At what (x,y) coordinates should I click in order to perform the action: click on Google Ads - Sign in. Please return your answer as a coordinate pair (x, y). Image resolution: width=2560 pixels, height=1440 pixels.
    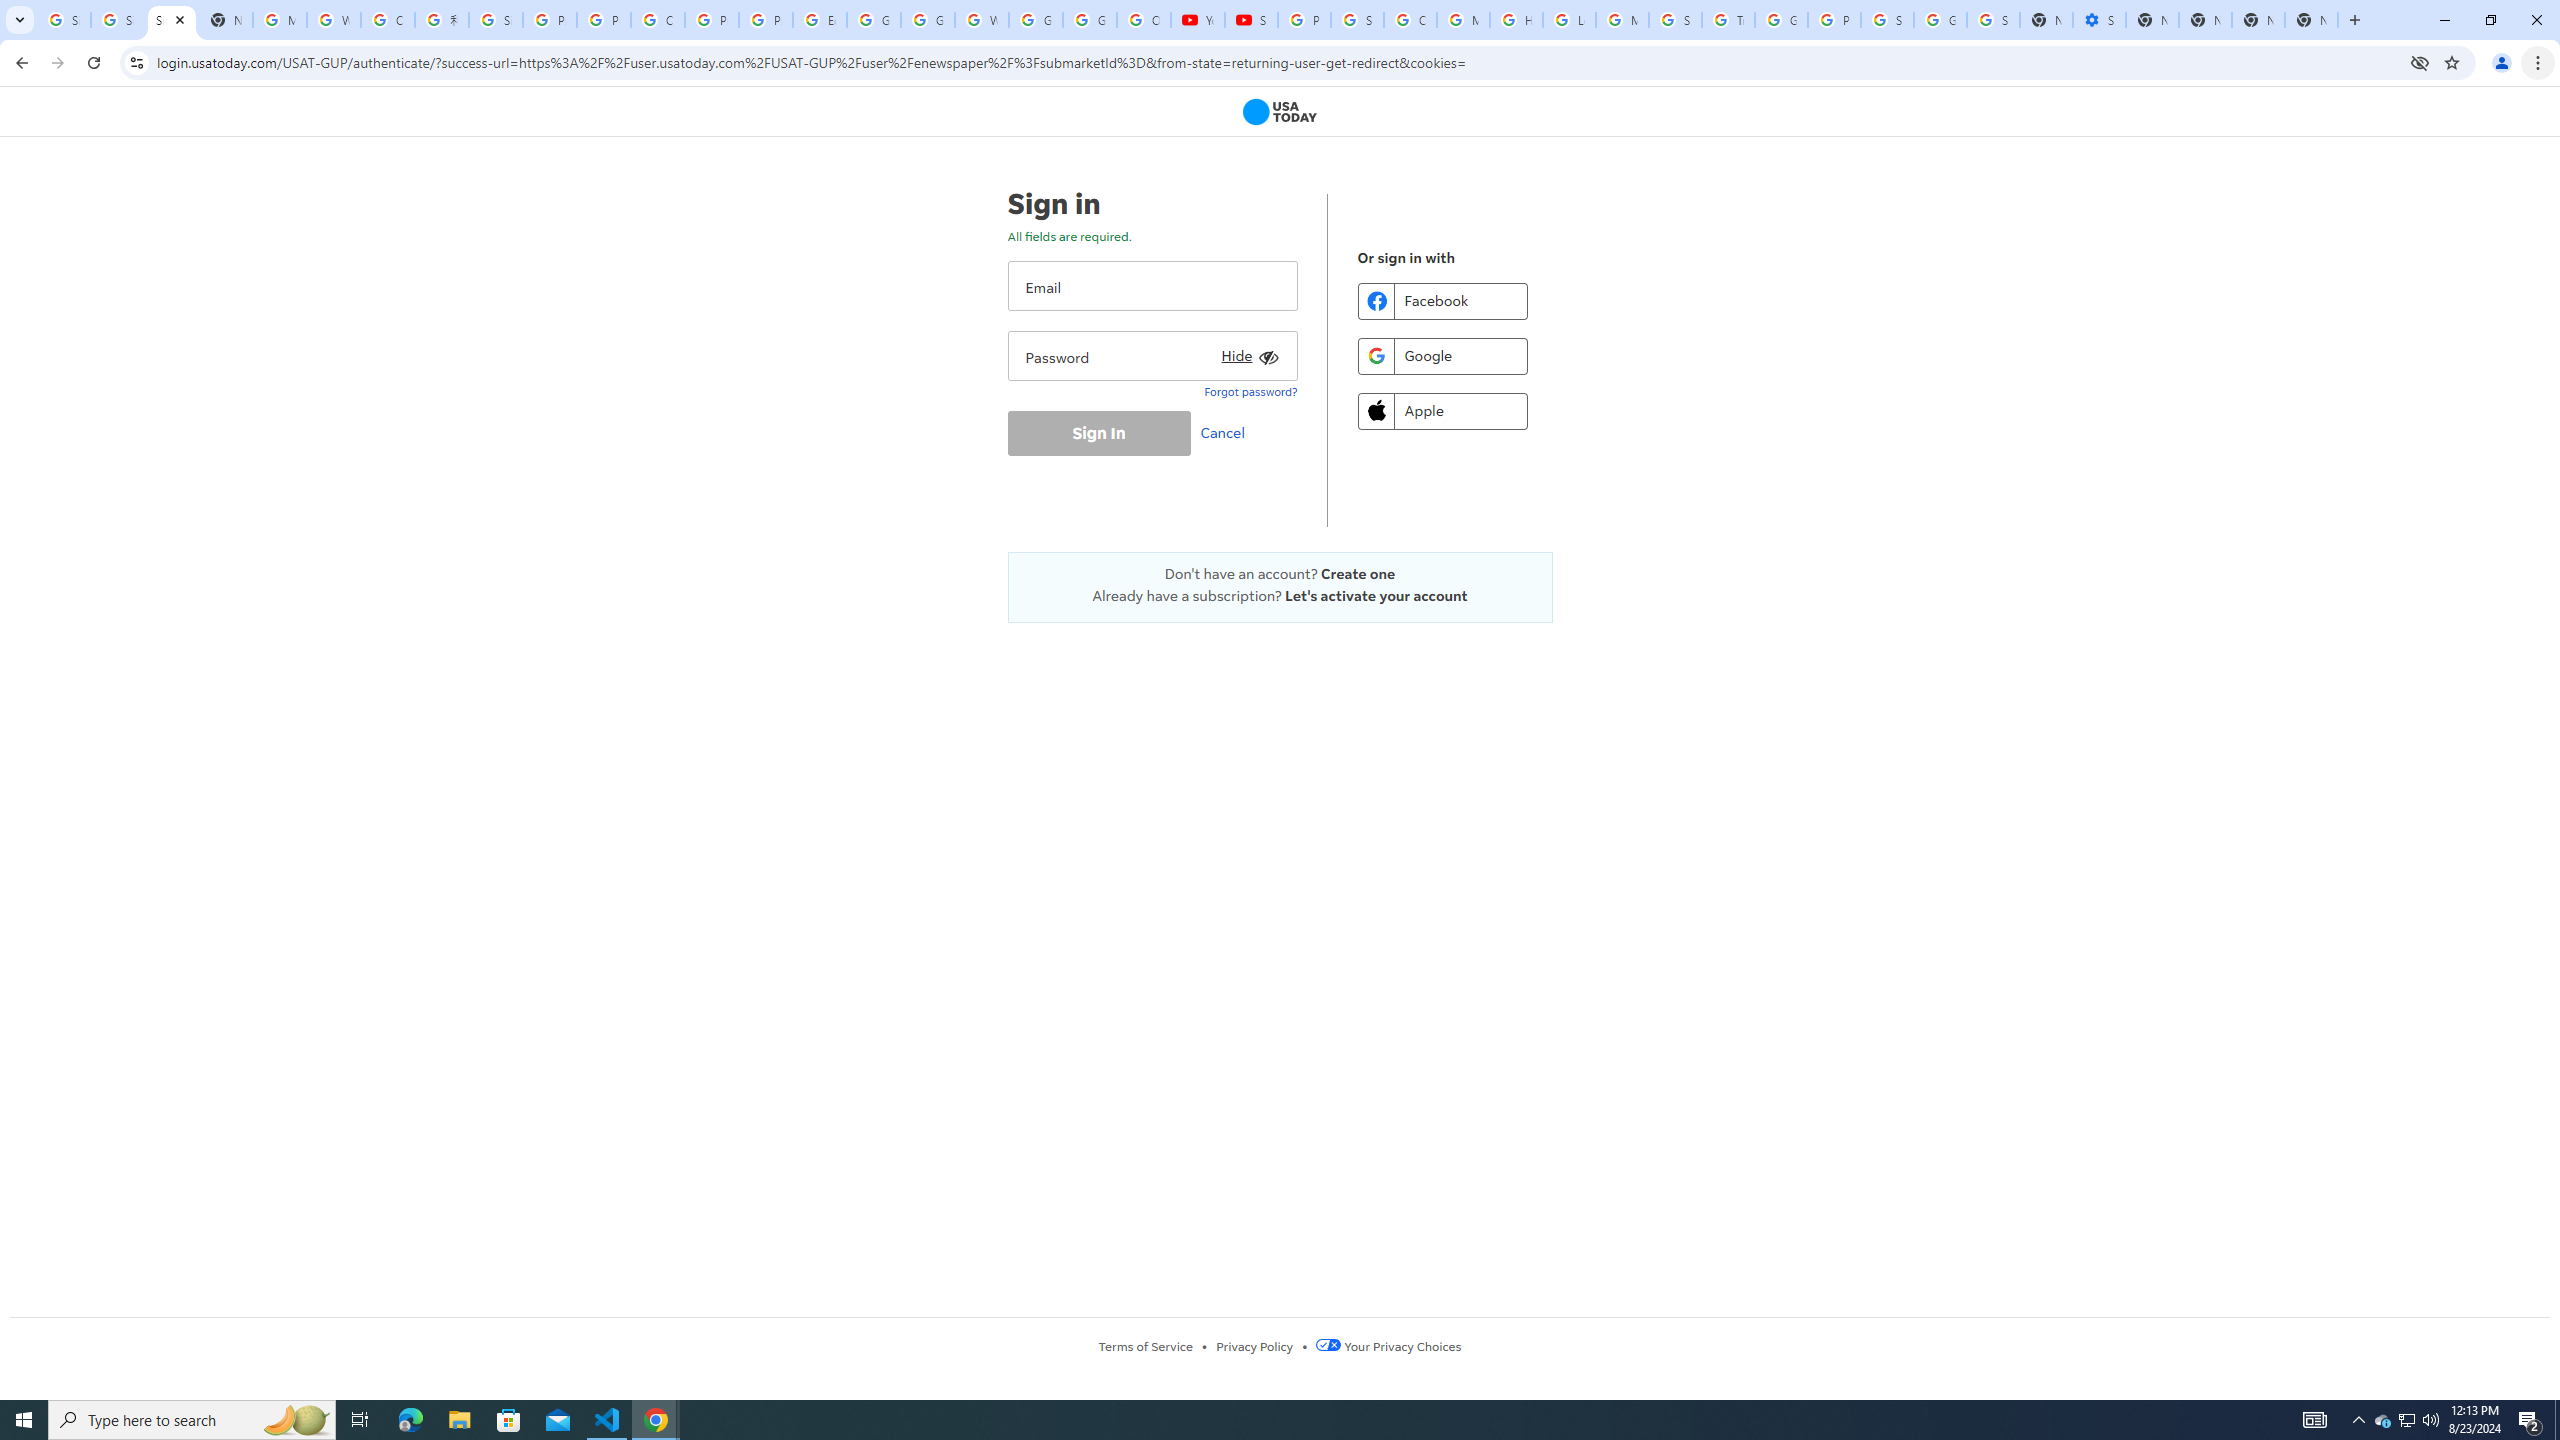
    Looking at the image, I should click on (1781, 20).